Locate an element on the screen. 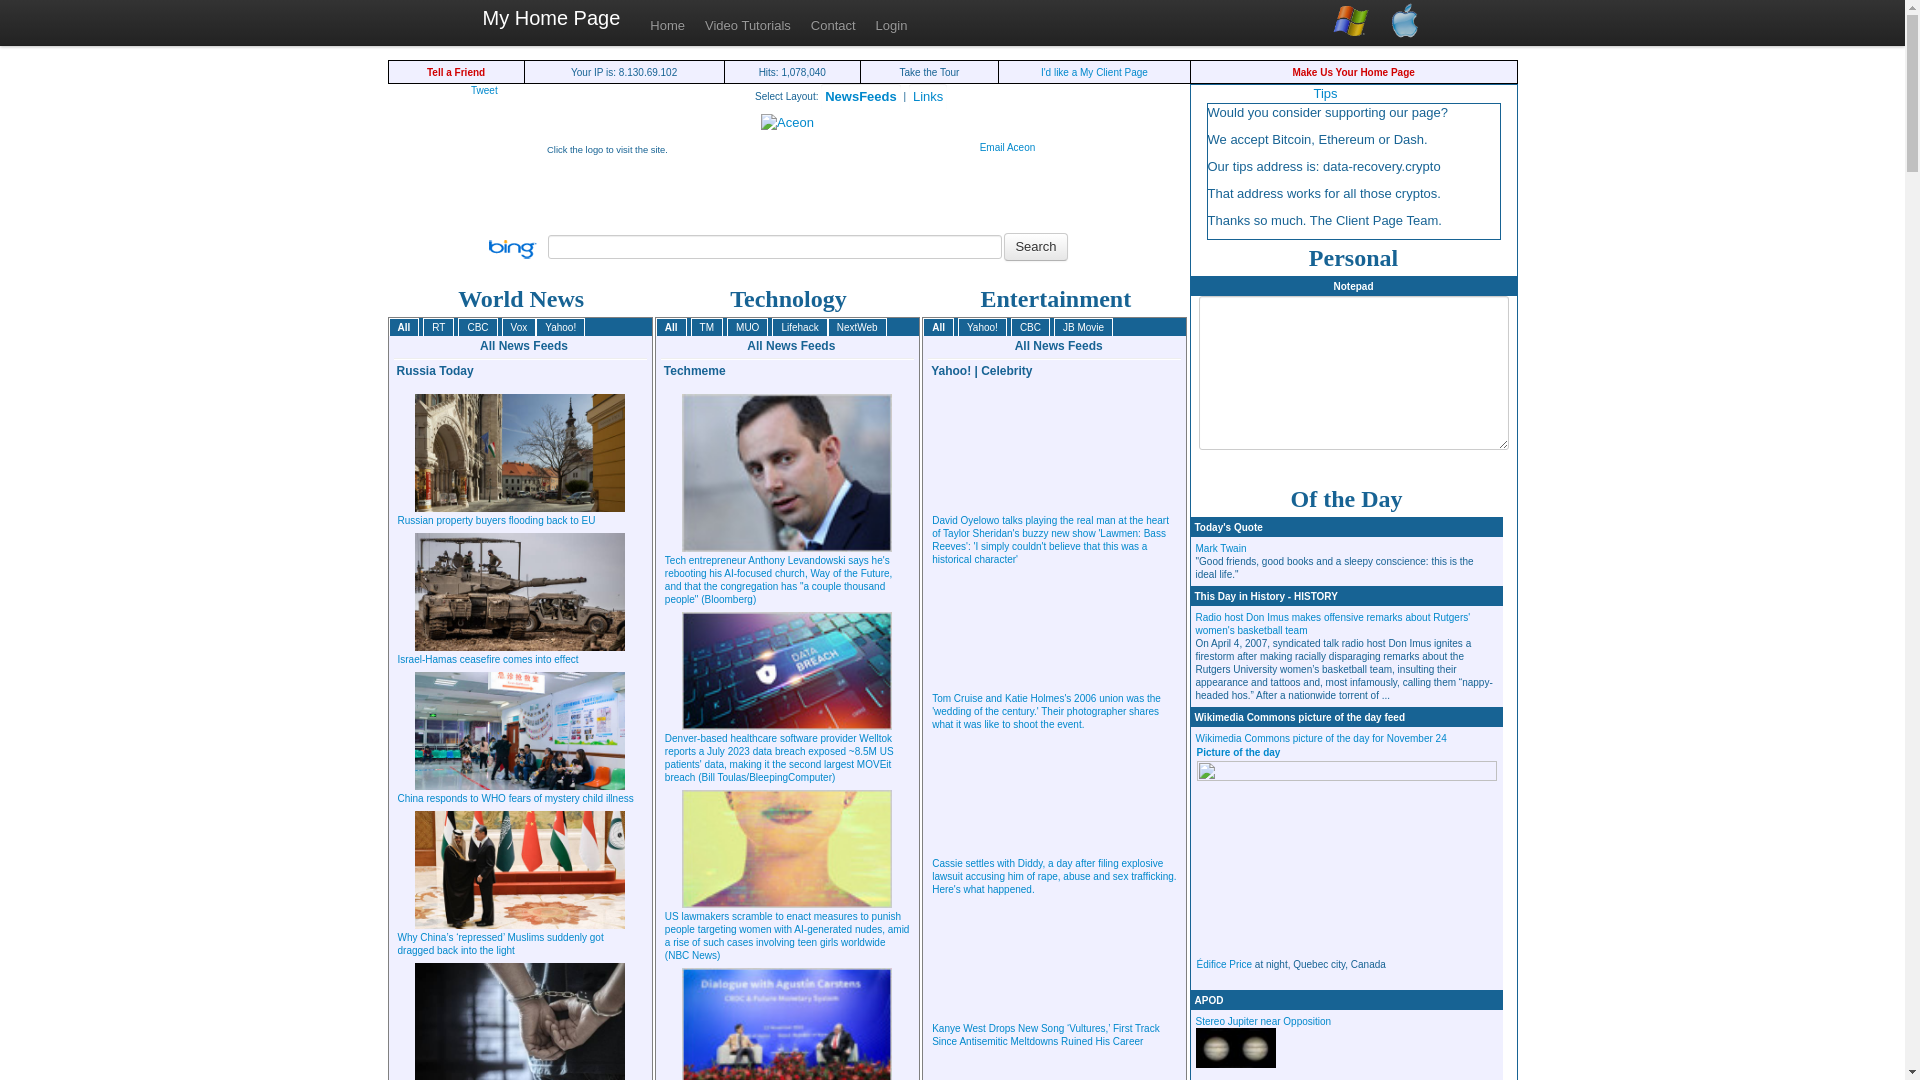  My Home Page is located at coordinates (551, 20).